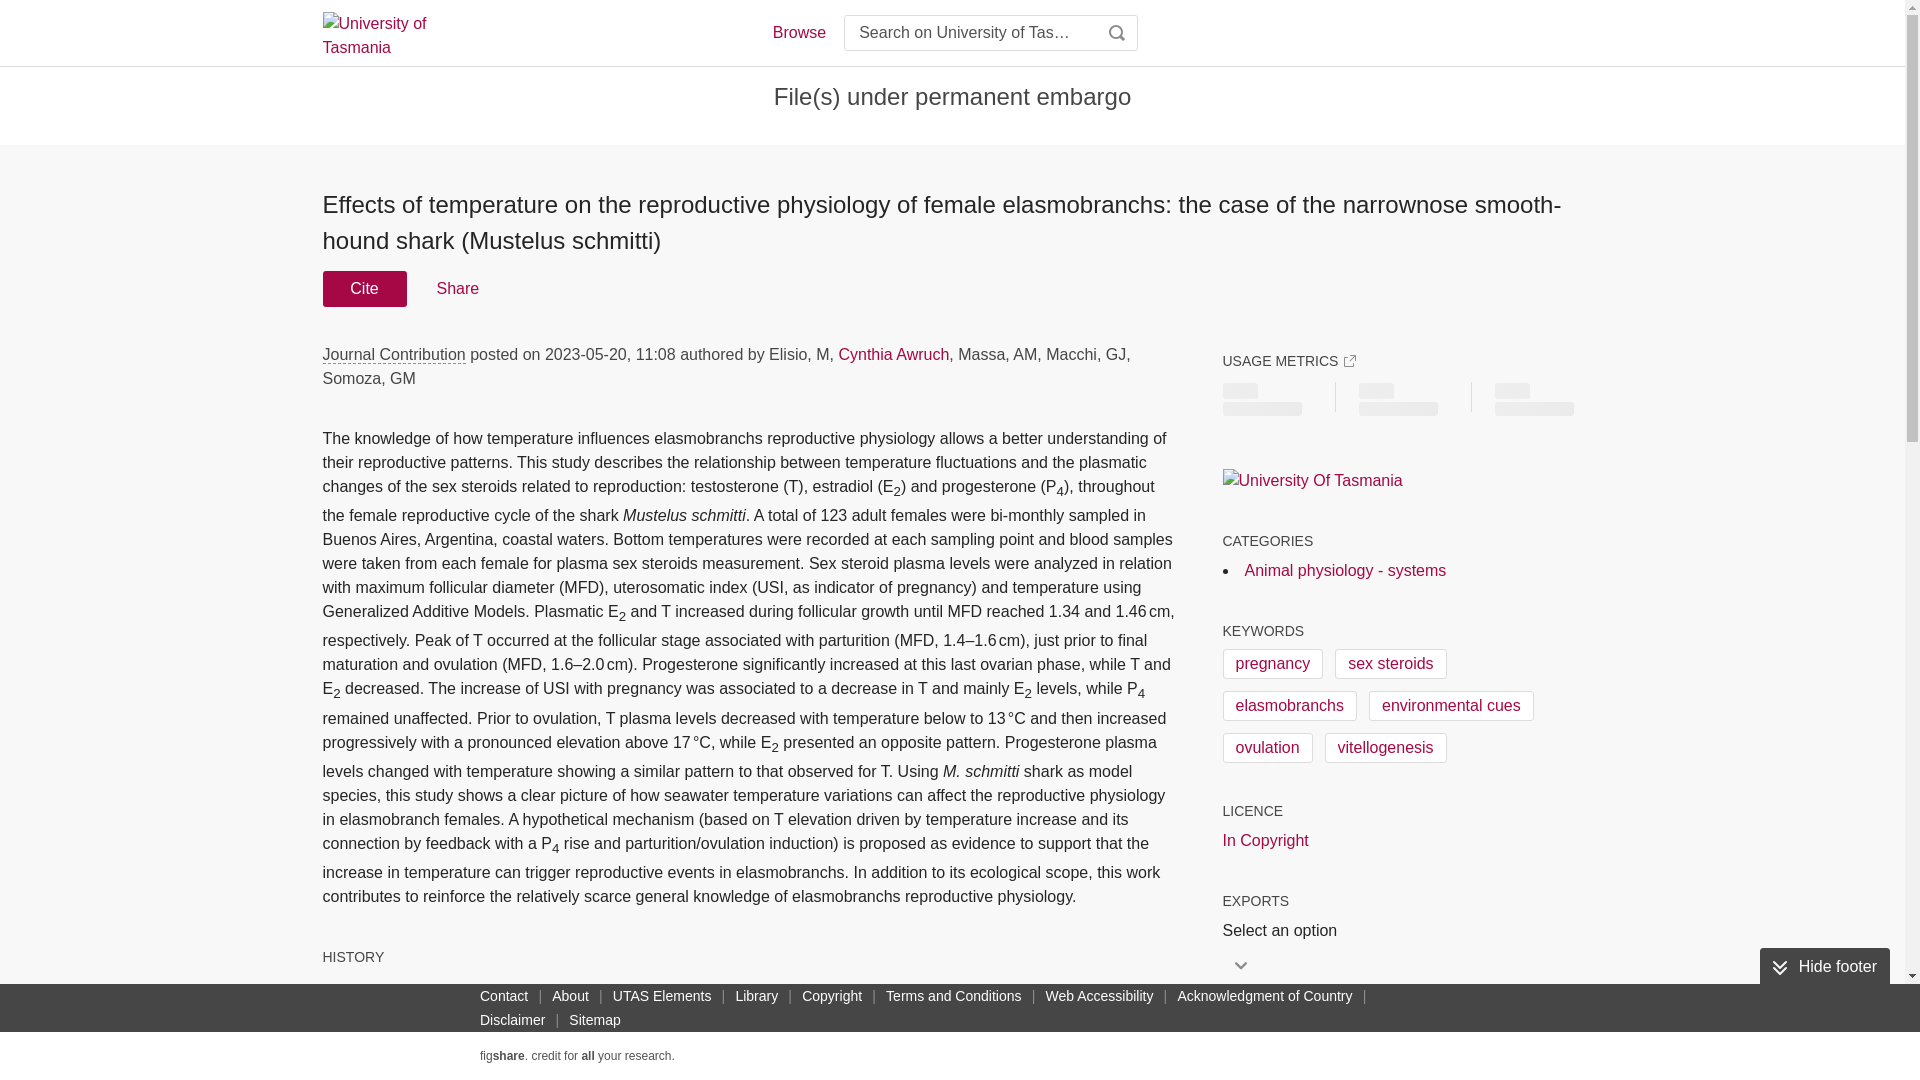 This screenshot has height=1080, width=1920. Describe the element at coordinates (1264, 841) in the screenshot. I see `In Copyright` at that location.